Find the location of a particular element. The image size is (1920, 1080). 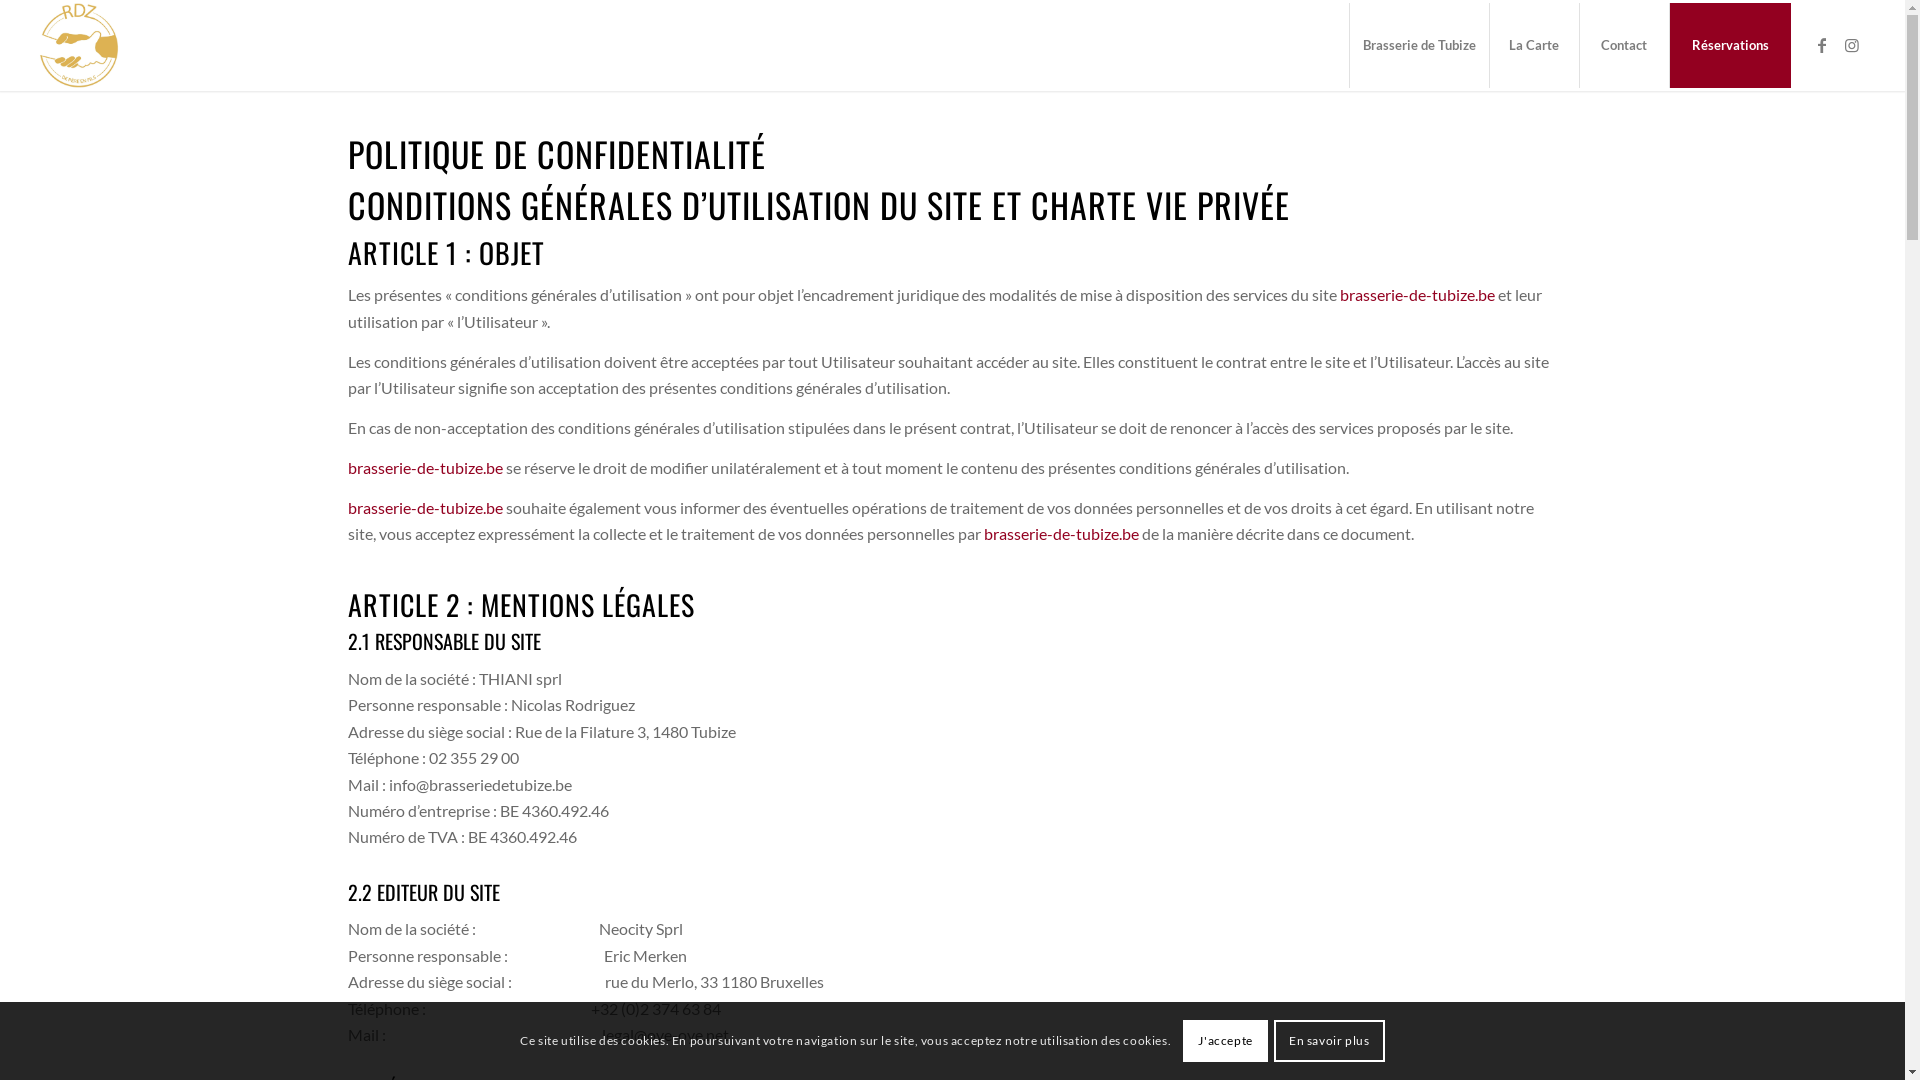

Instagram is located at coordinates (1852, 45).